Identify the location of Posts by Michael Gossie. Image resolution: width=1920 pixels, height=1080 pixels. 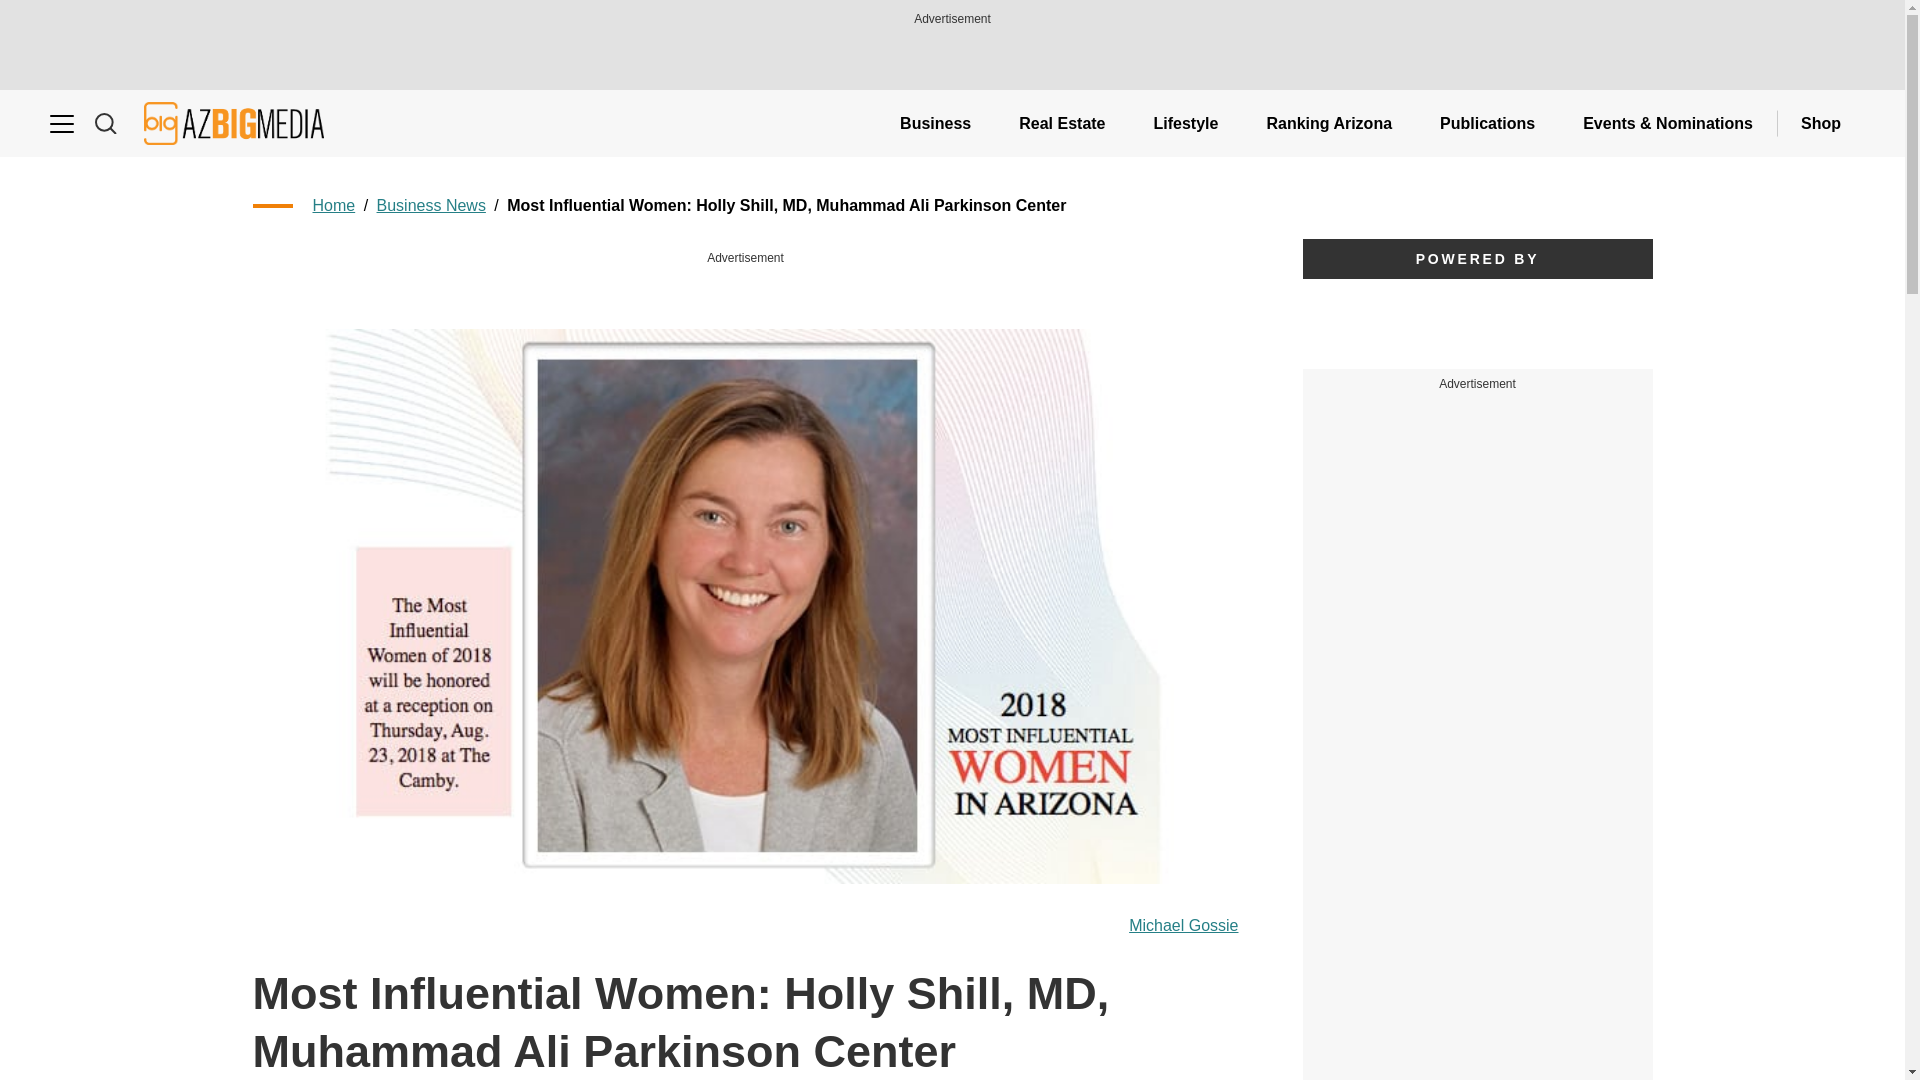
(1183, 926).